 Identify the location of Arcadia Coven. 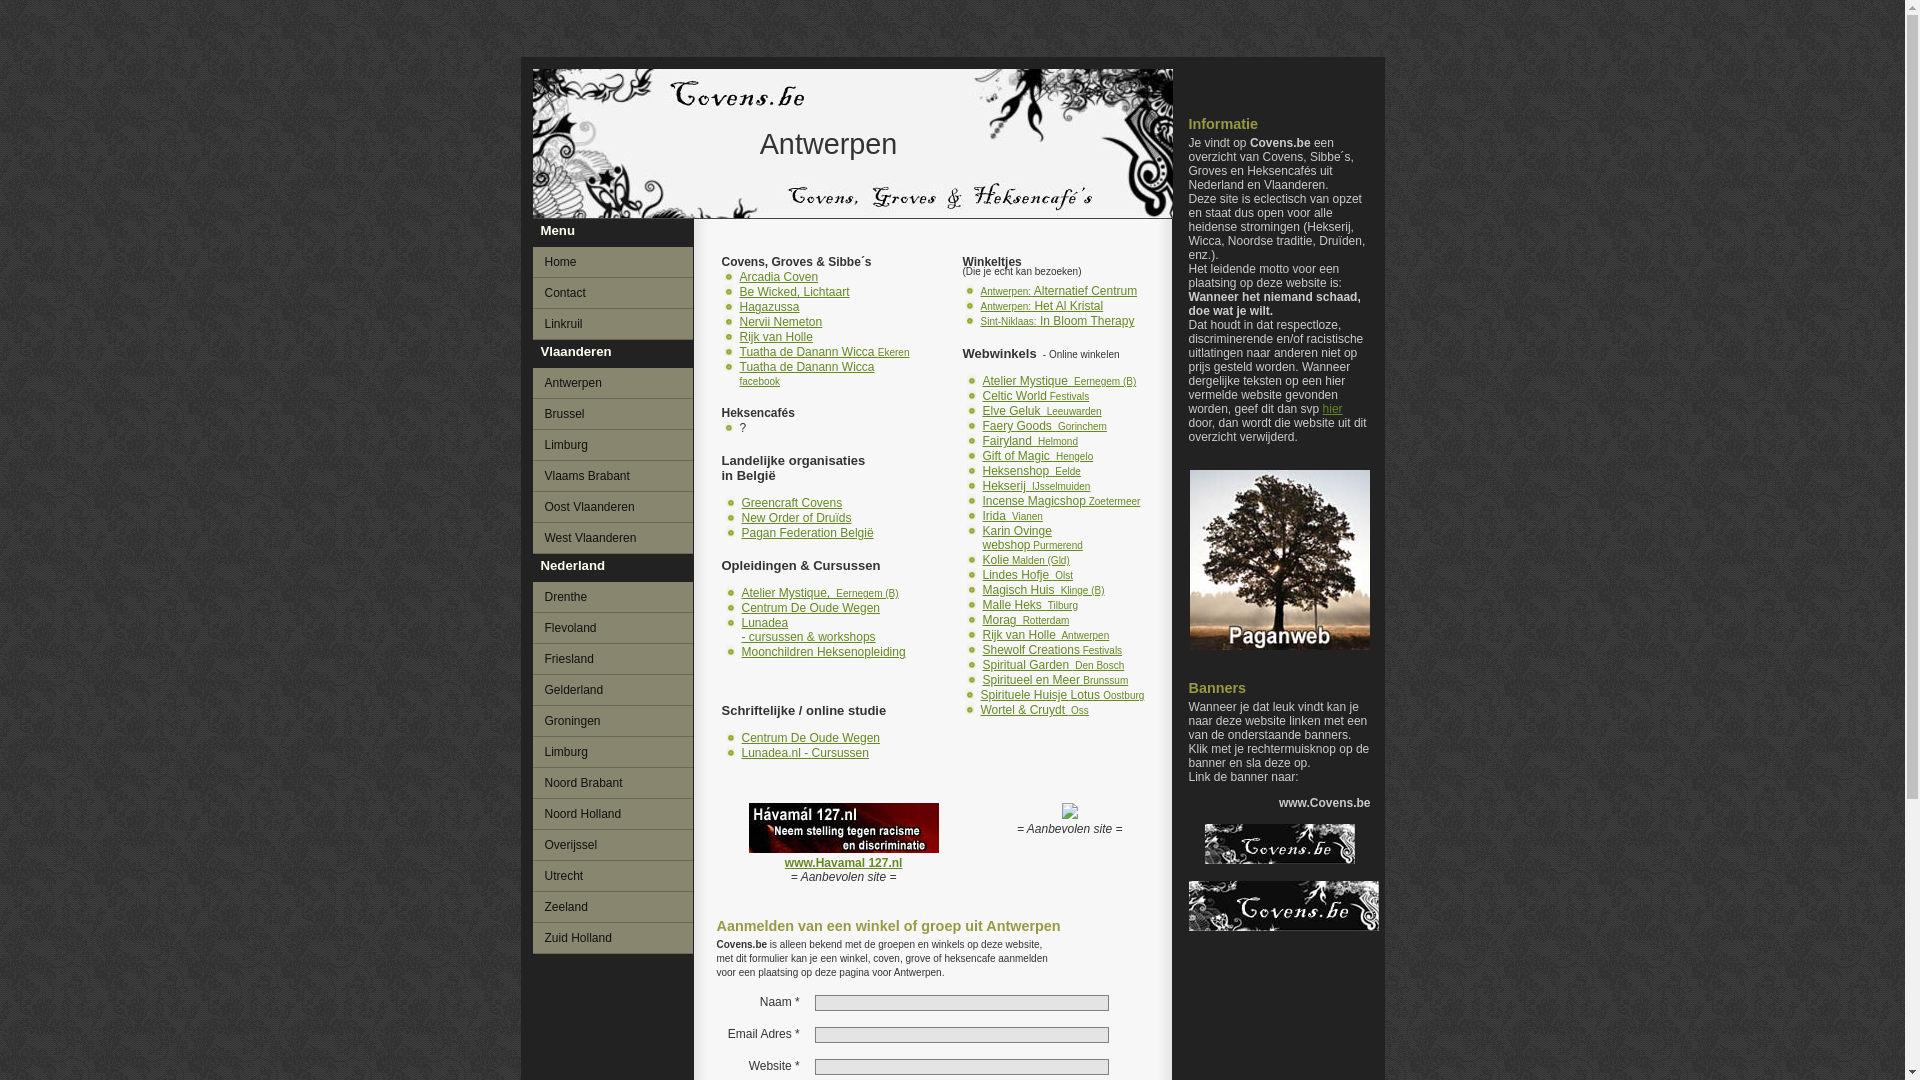
(780, 277).